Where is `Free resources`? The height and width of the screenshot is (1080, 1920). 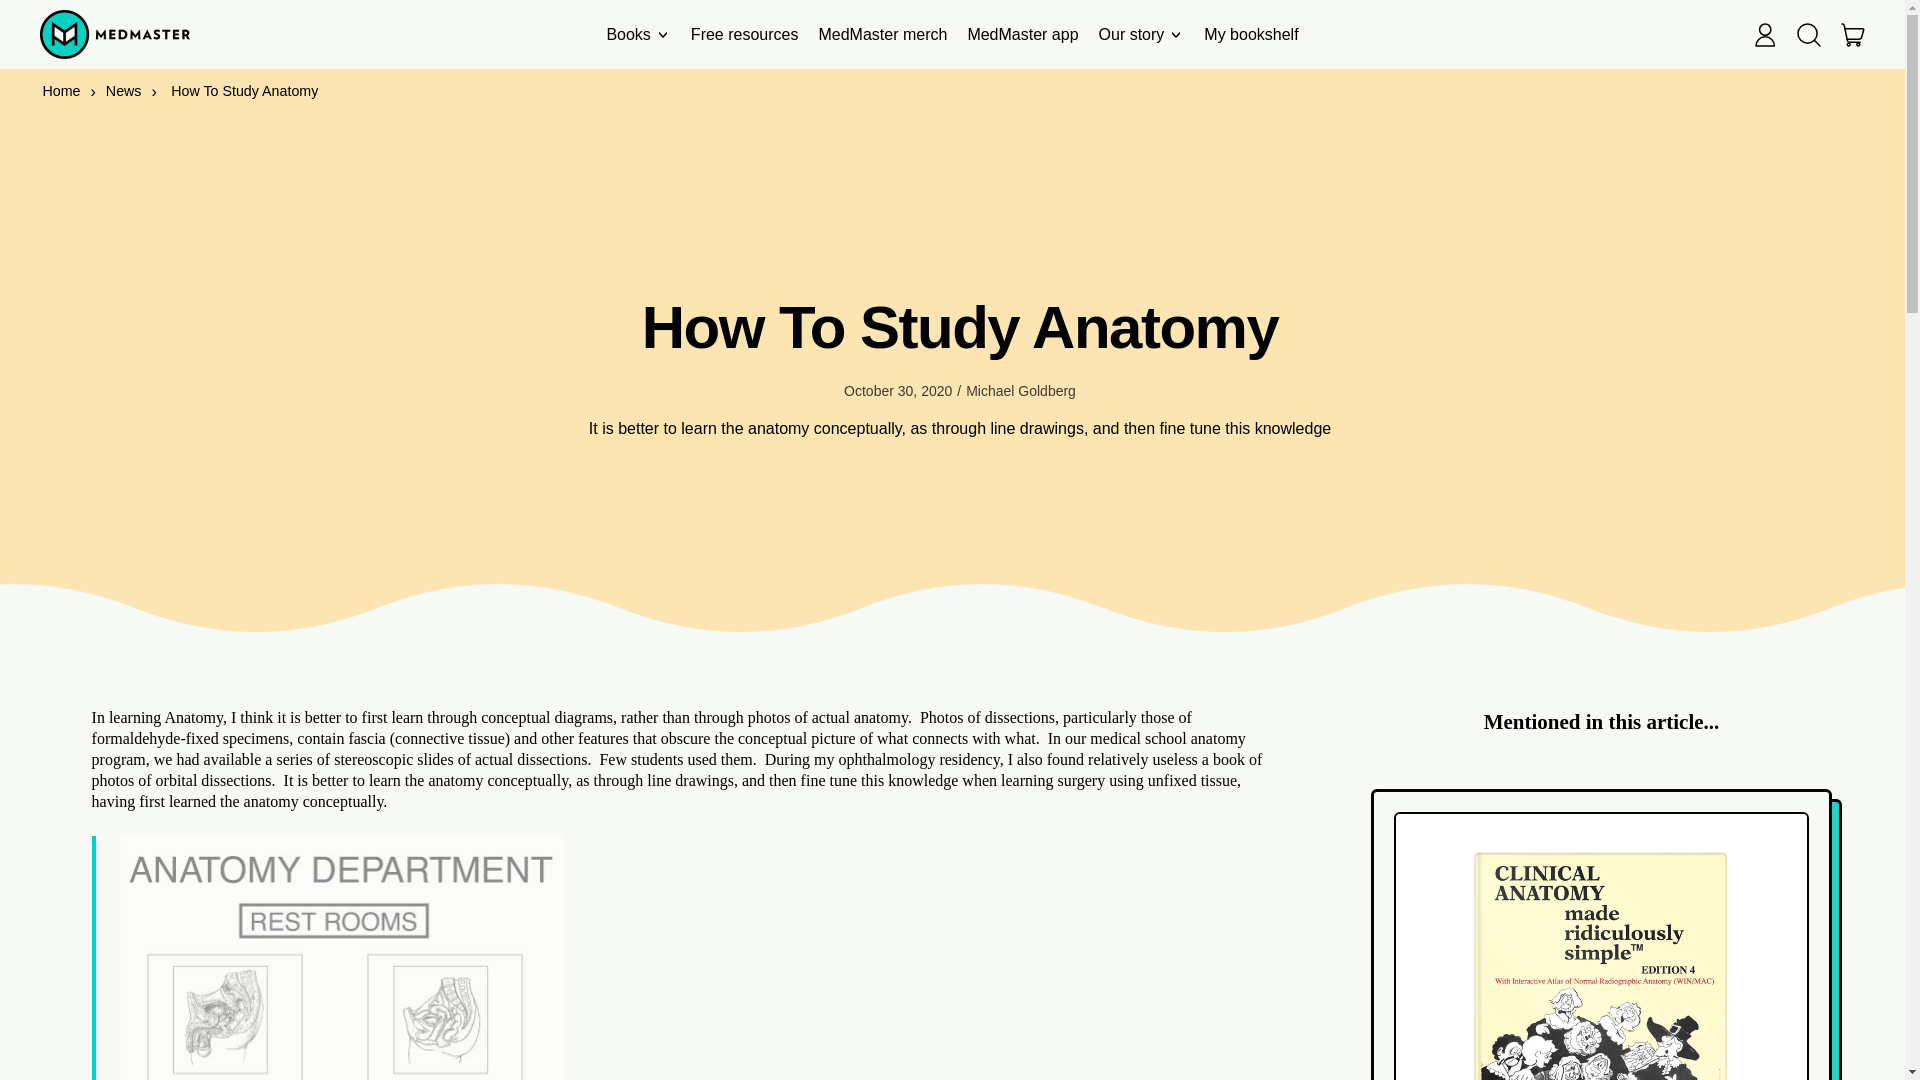 Free resources is located at coordinates (744, 34).